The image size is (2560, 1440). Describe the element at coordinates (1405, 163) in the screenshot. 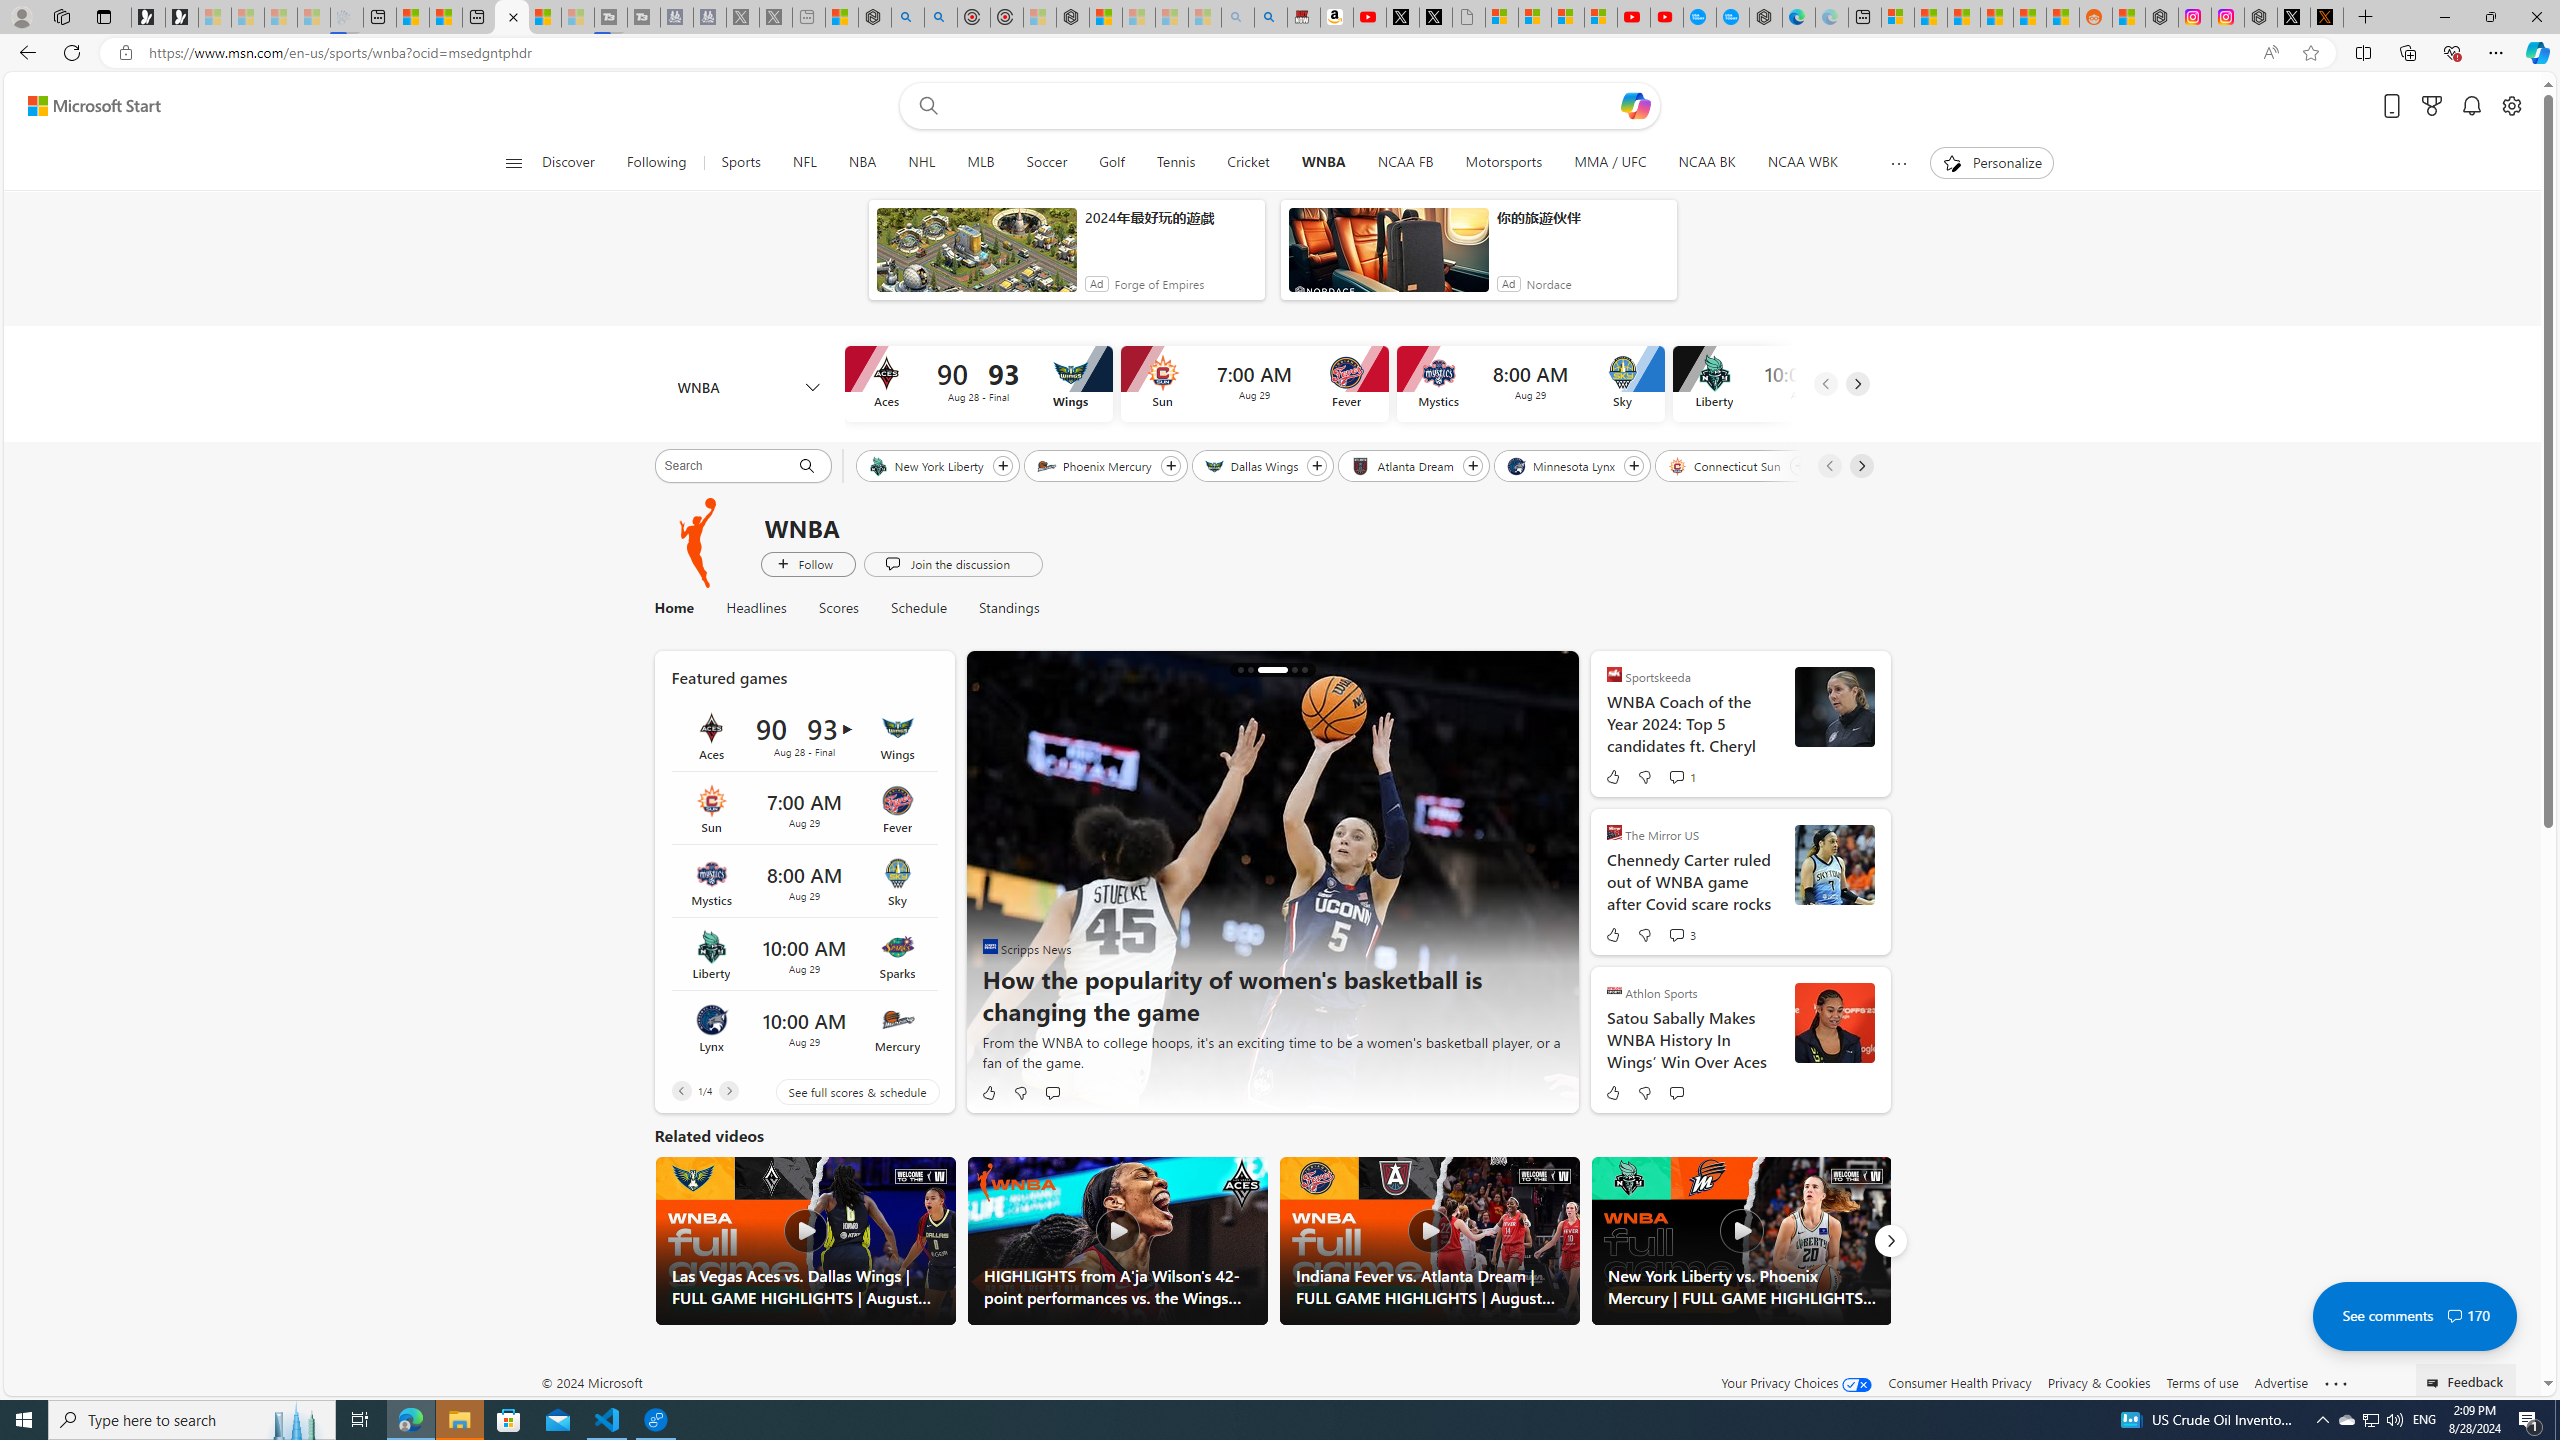

I see `NCAA FB` at that location.